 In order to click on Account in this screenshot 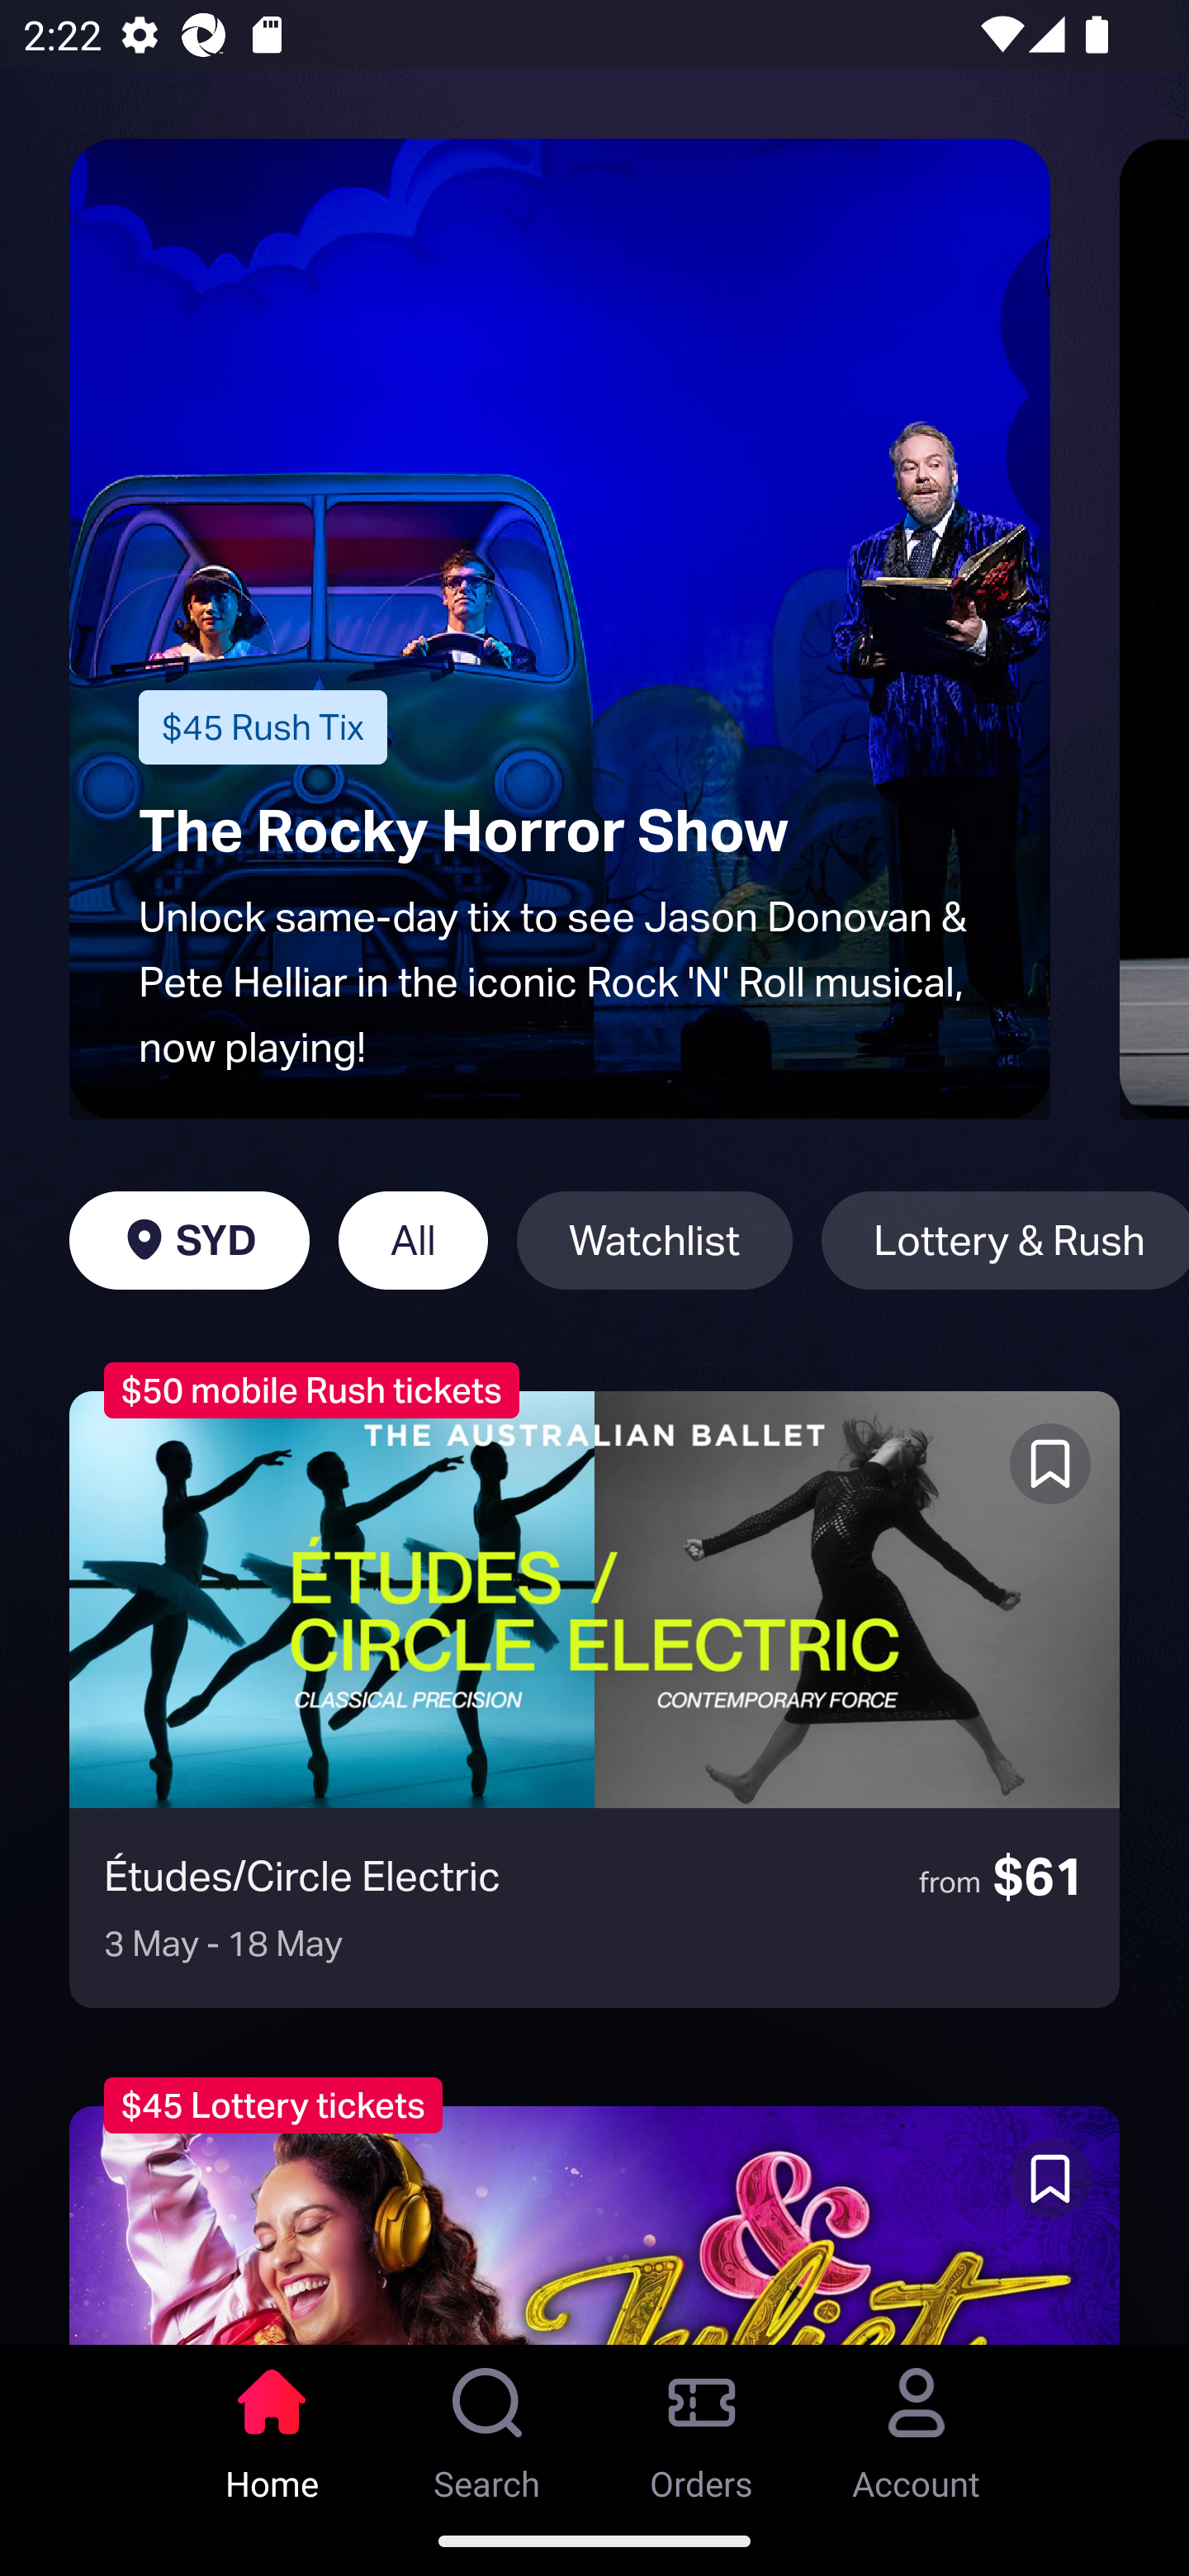, I will do `click(917, 2425)`.